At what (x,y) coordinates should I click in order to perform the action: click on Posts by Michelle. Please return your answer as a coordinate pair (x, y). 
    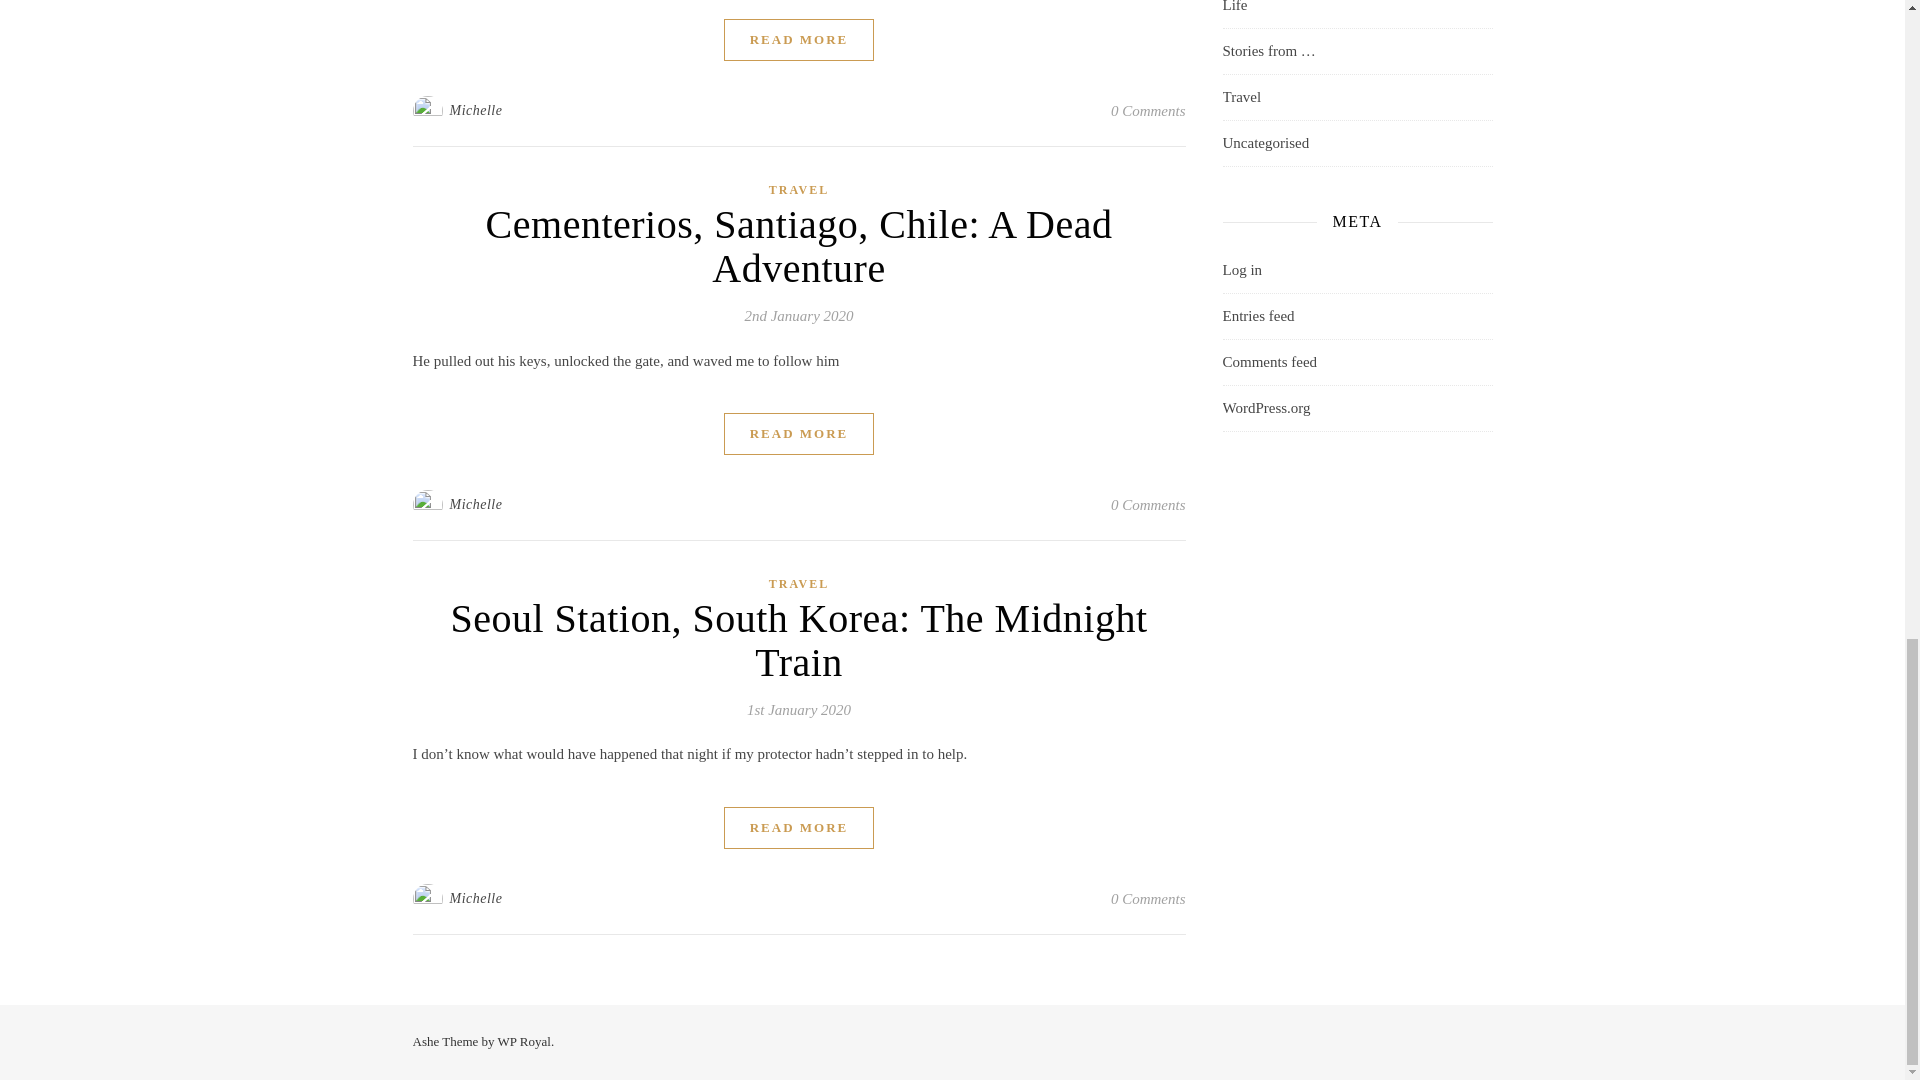
    Looking at the image, I should click on (476, 504).